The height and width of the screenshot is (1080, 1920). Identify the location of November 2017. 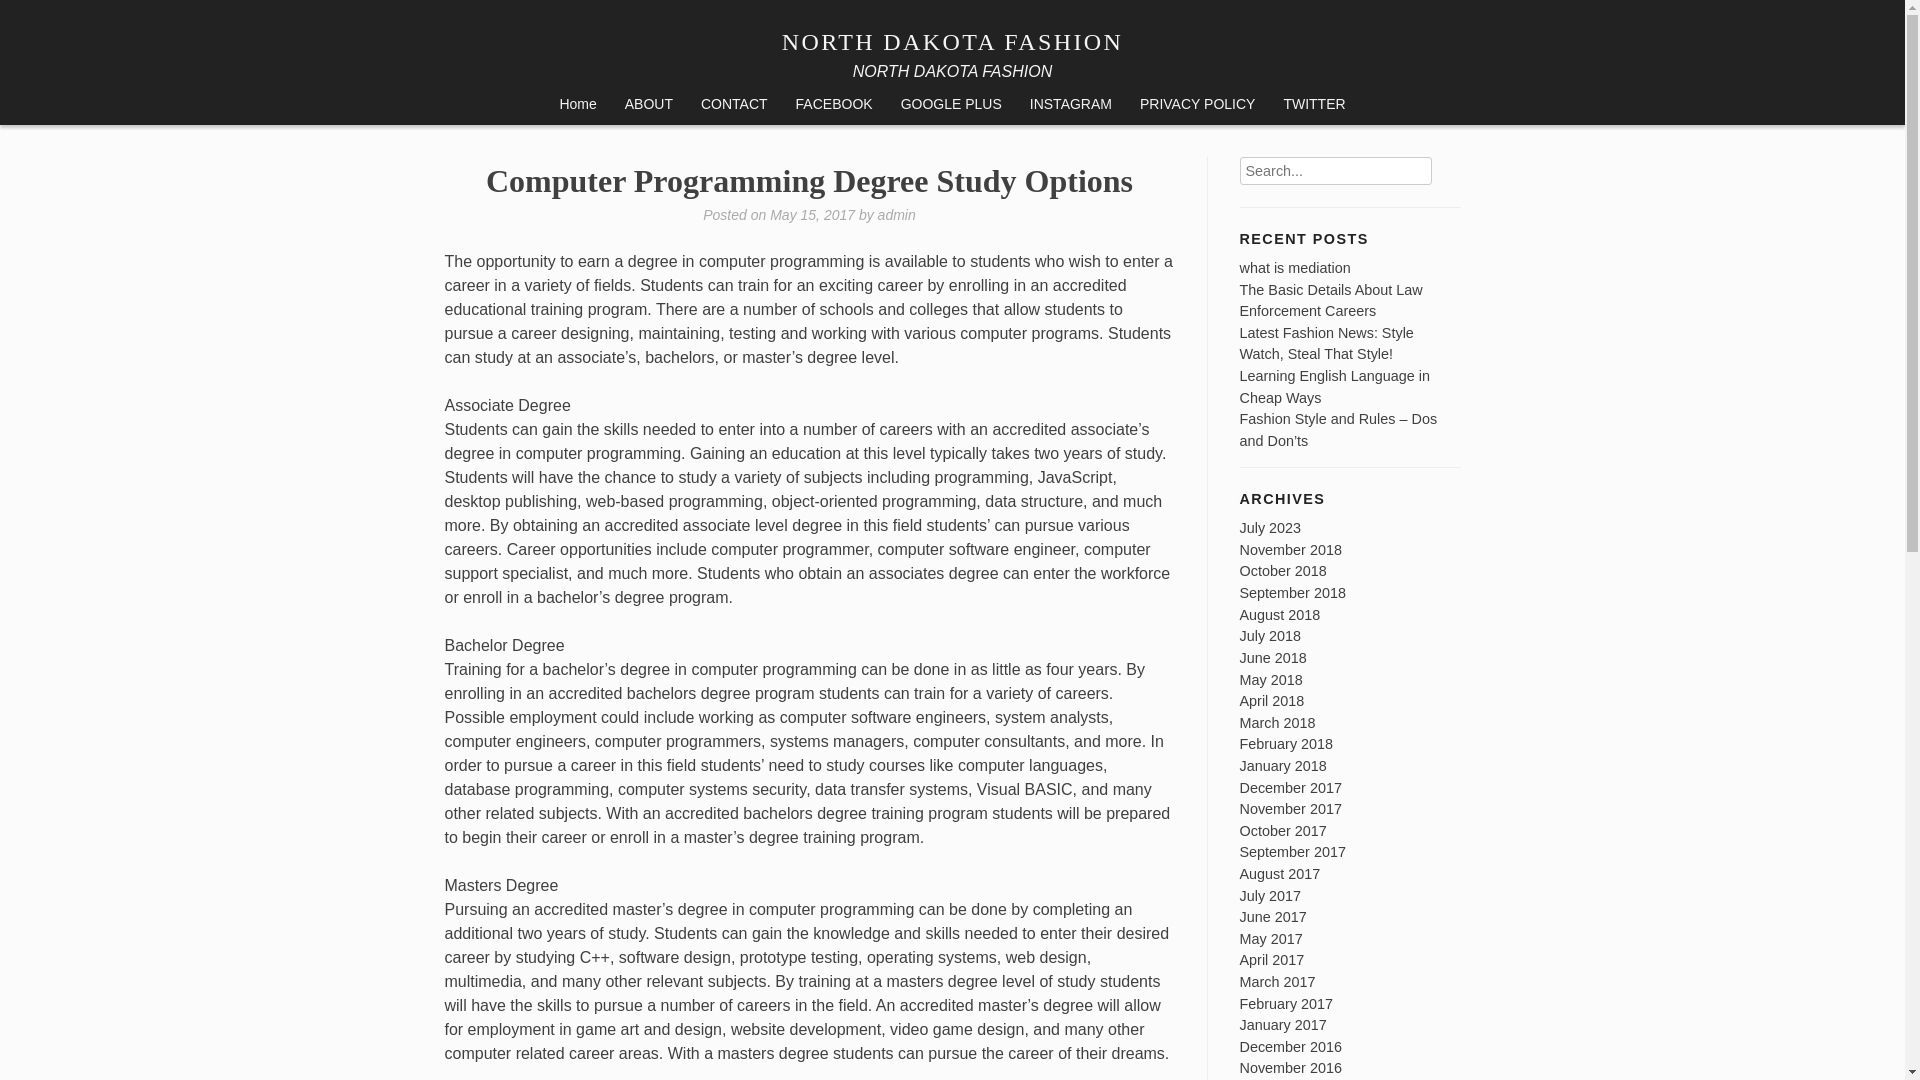
(1291, 808).